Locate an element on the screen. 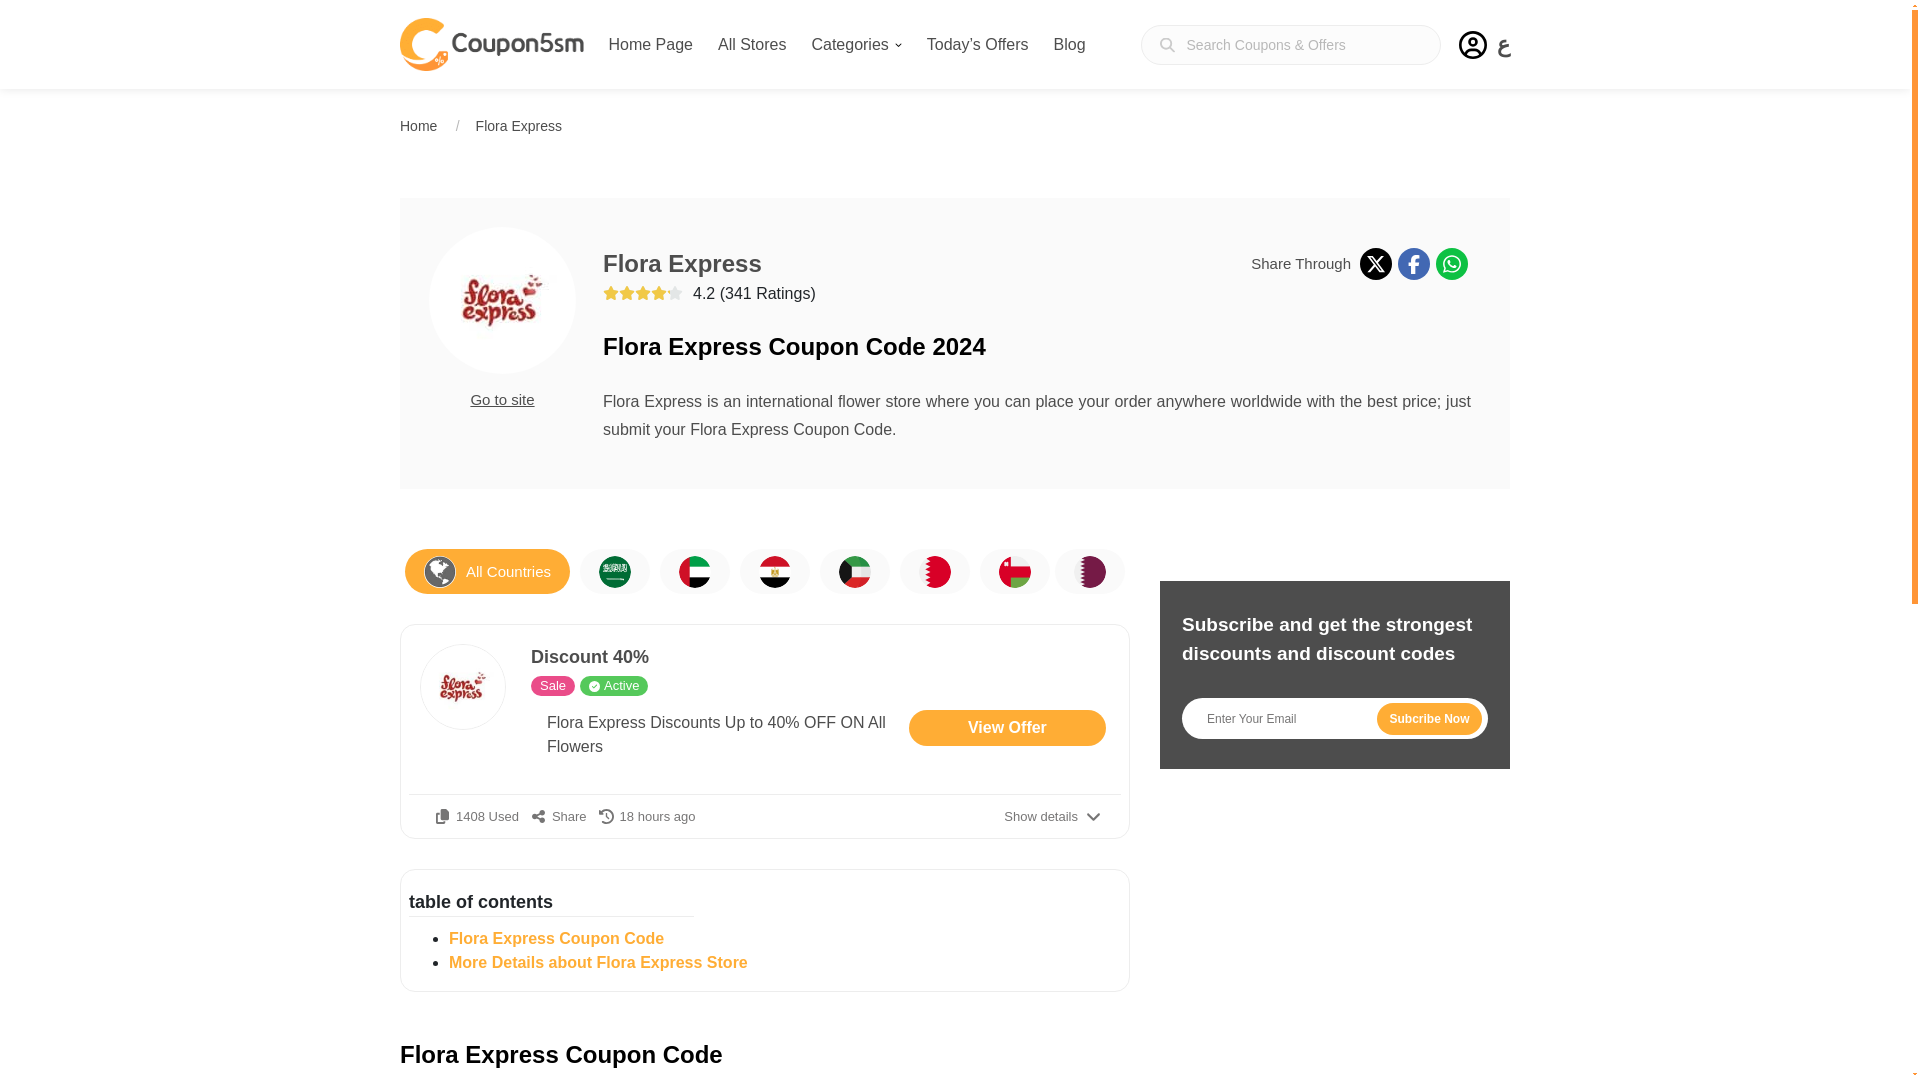 The height and width of the screenshot is (1080, 1920). Categories is located at coordinates (855, 44).